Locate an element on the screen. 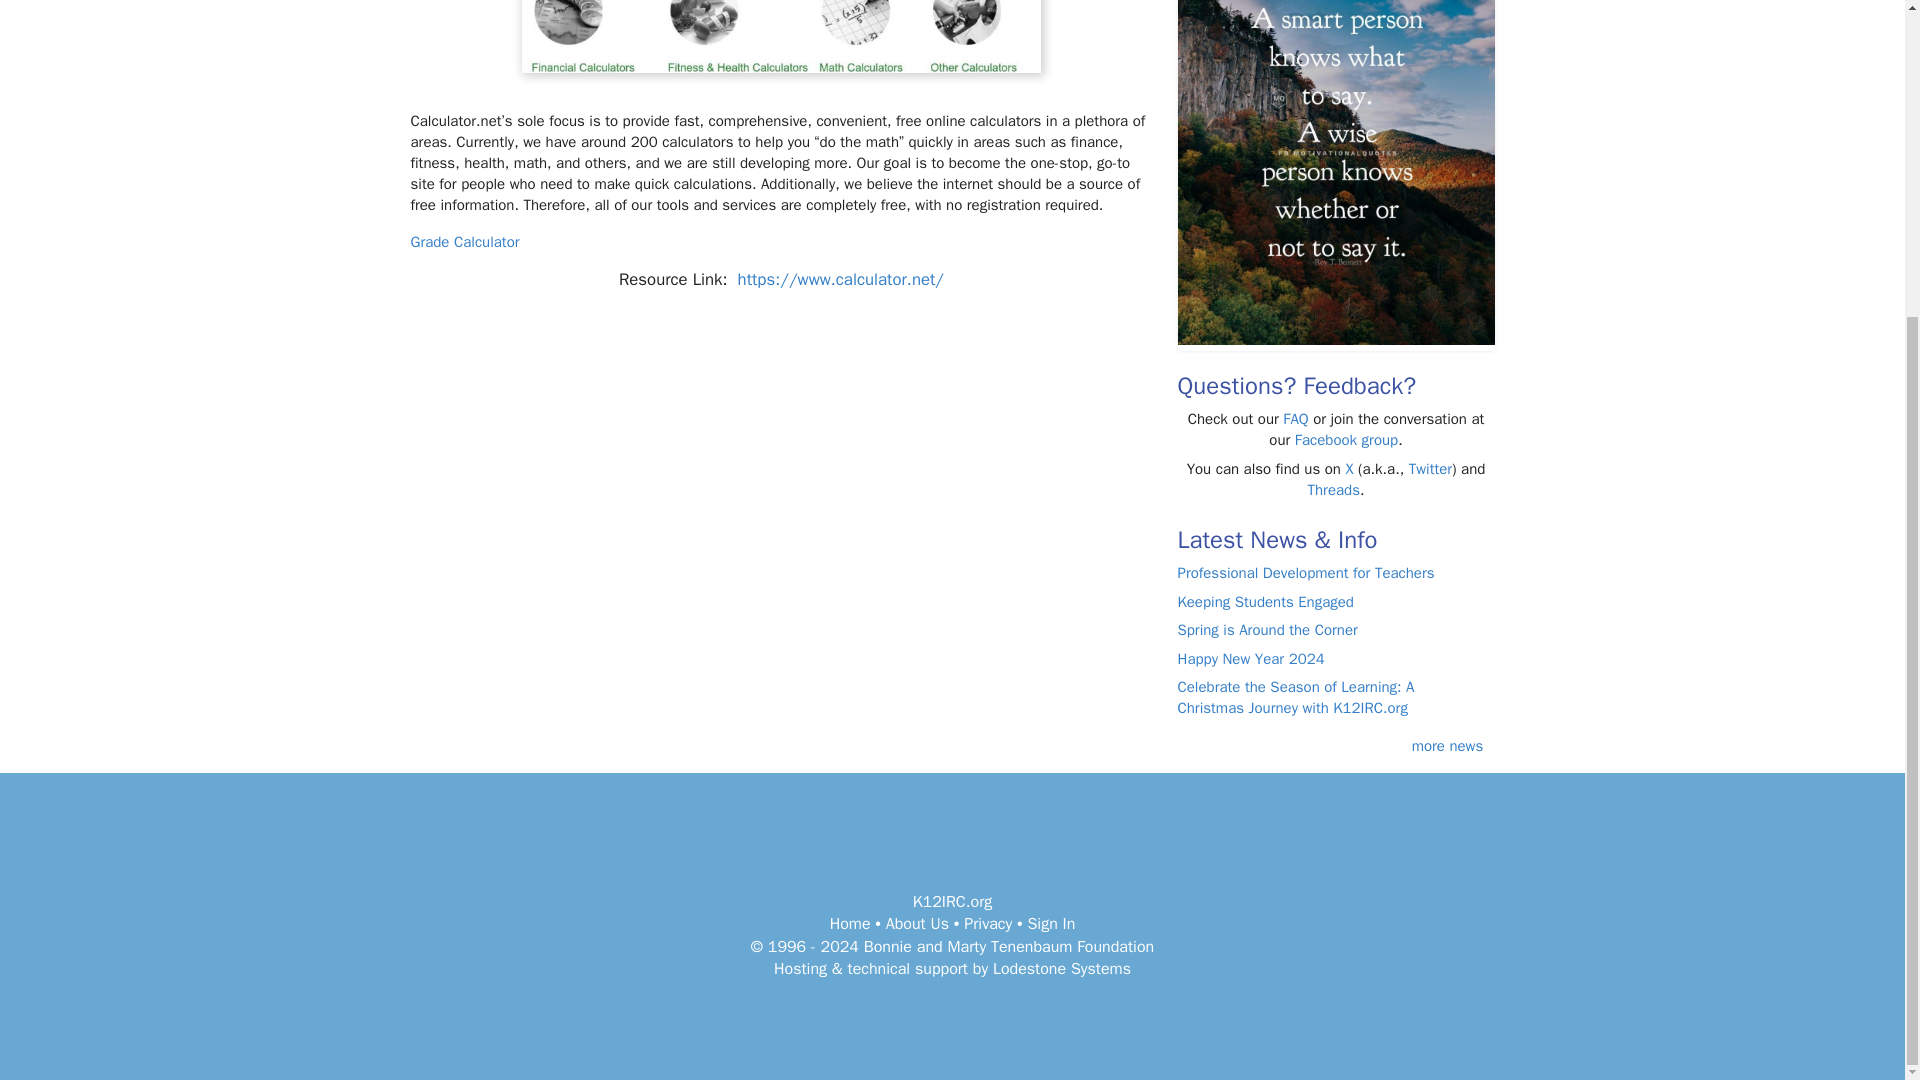 This screenshot has width=1920, height=1080. Threads is located at coordinates (1333, 489).